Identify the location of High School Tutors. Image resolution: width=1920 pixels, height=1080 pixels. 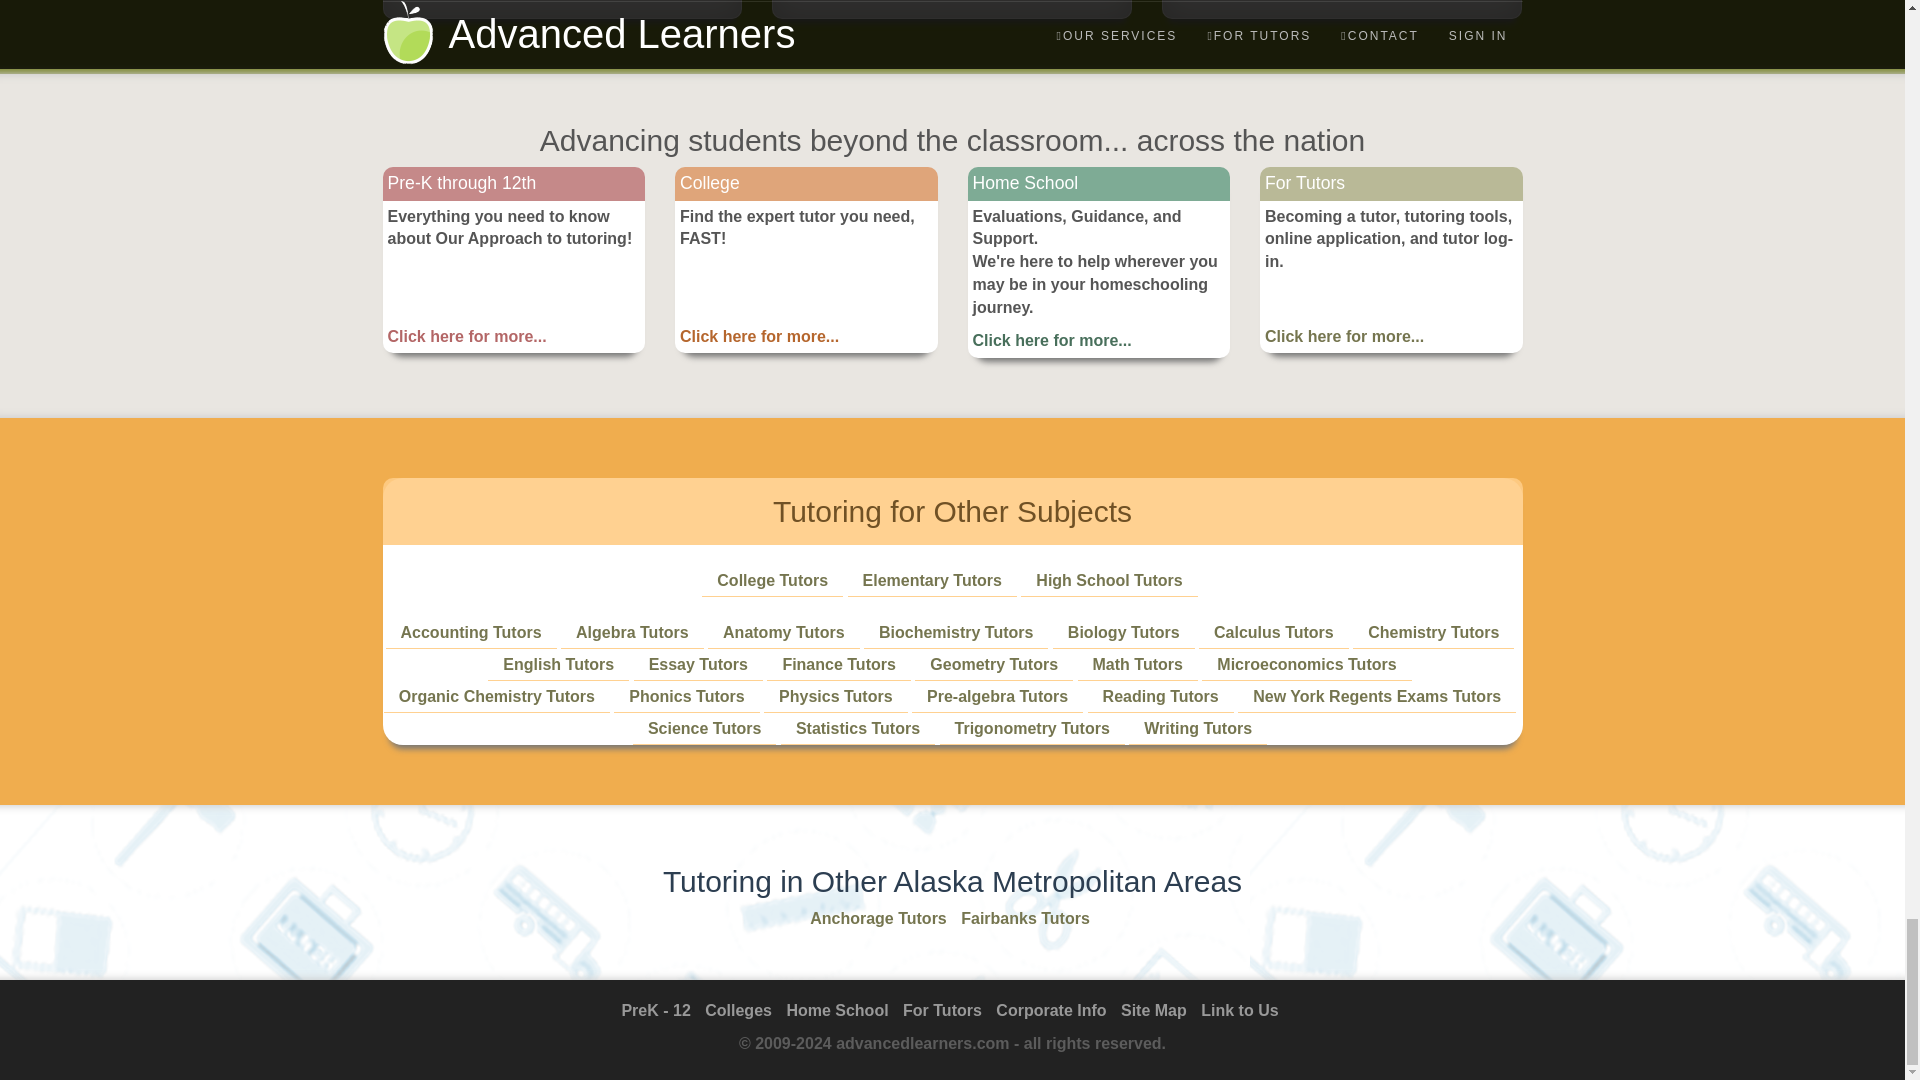
(1109, 580).